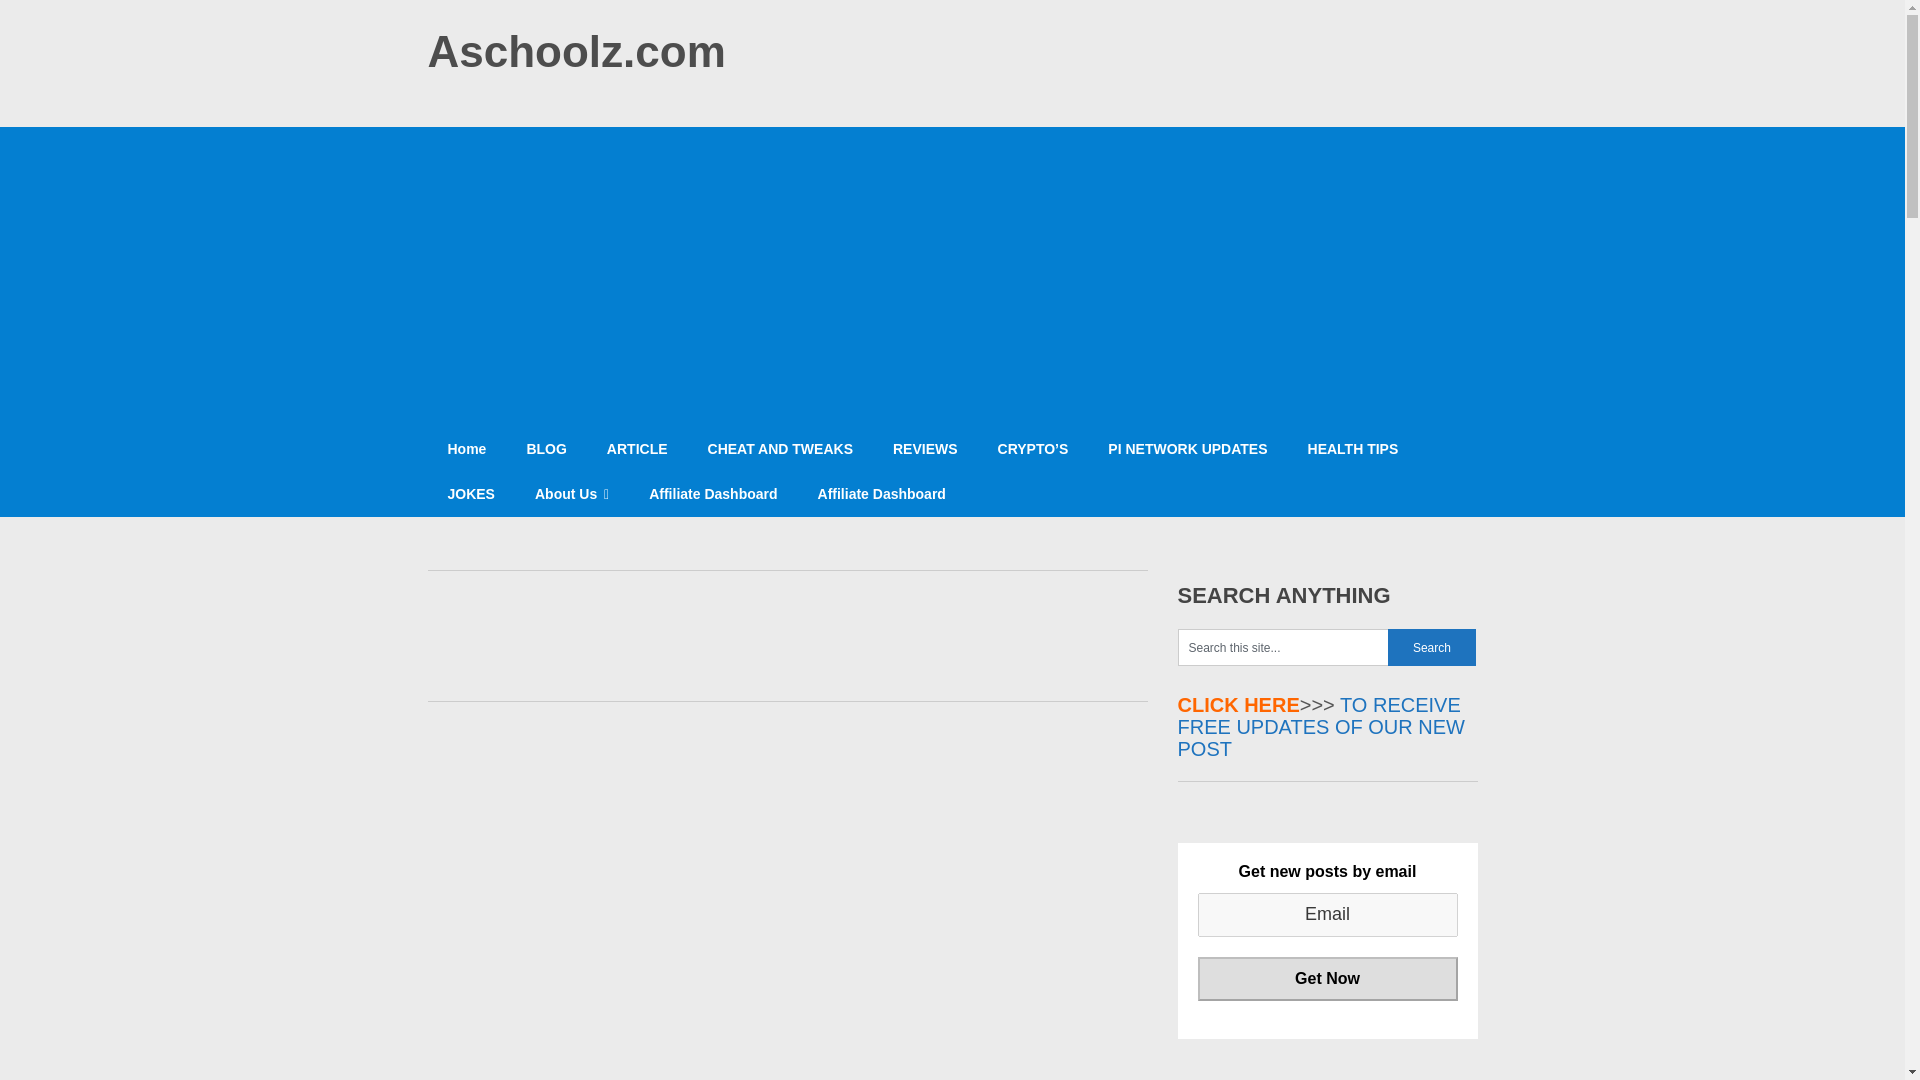 The image size is (1920, 1080). I want to click on PI NETWORK UPDATES, so click(1187, 448).